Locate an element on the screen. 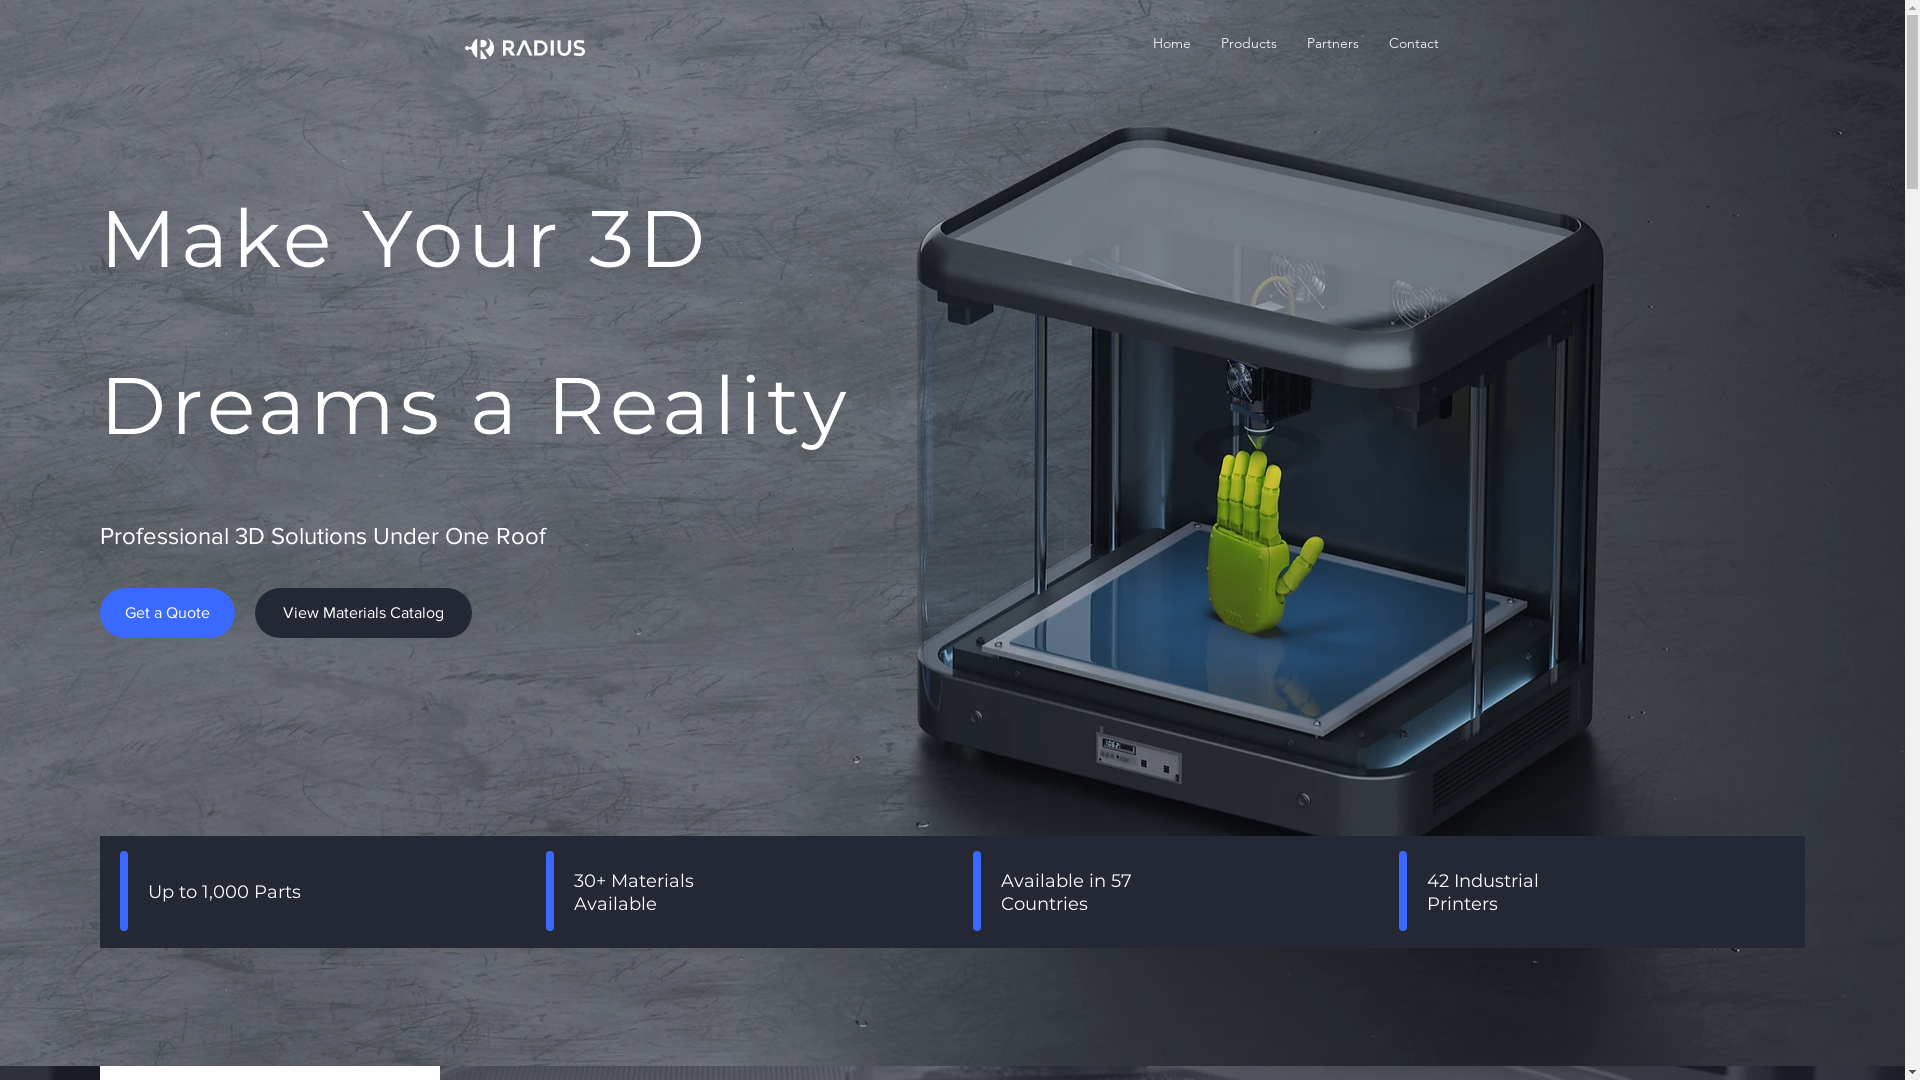 The image size is (1920, 1080). Home is located at coordinates (1172, 43).